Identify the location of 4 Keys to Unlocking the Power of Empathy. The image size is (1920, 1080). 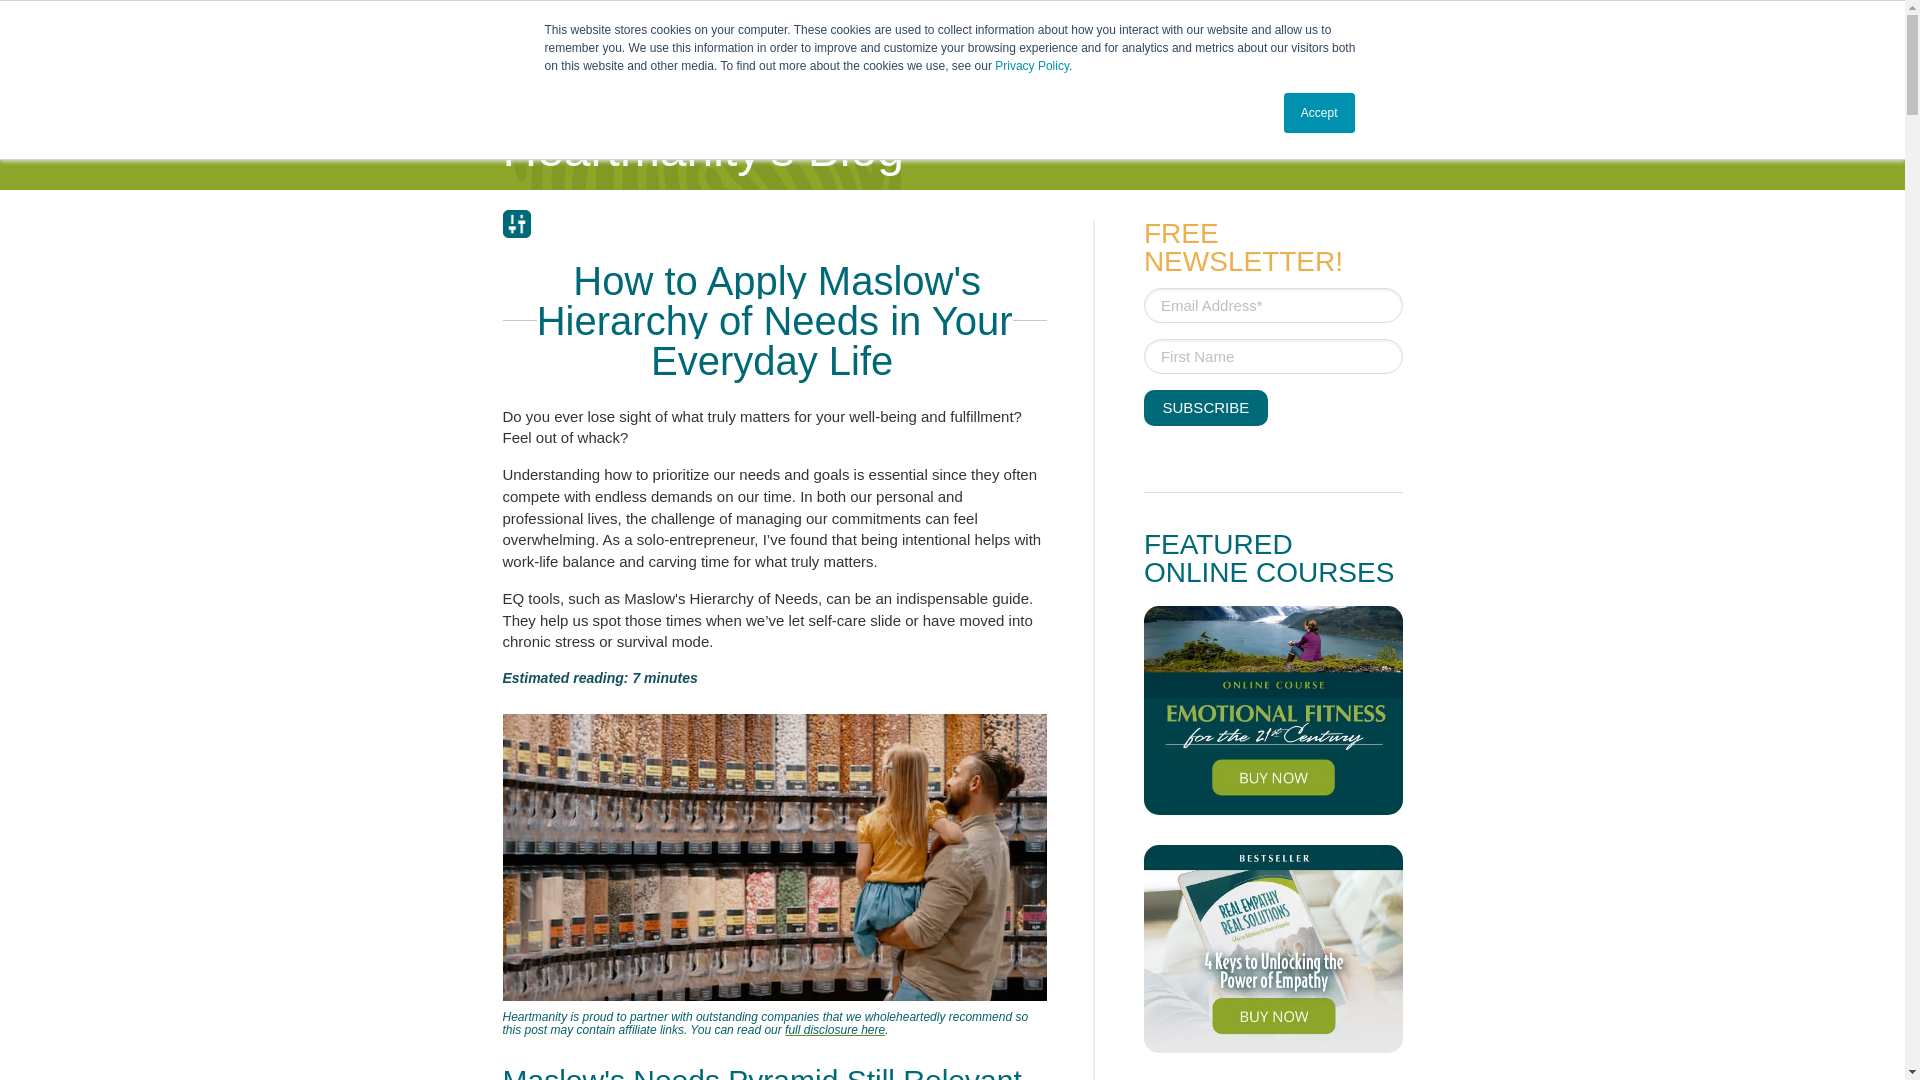
(1274, 948).